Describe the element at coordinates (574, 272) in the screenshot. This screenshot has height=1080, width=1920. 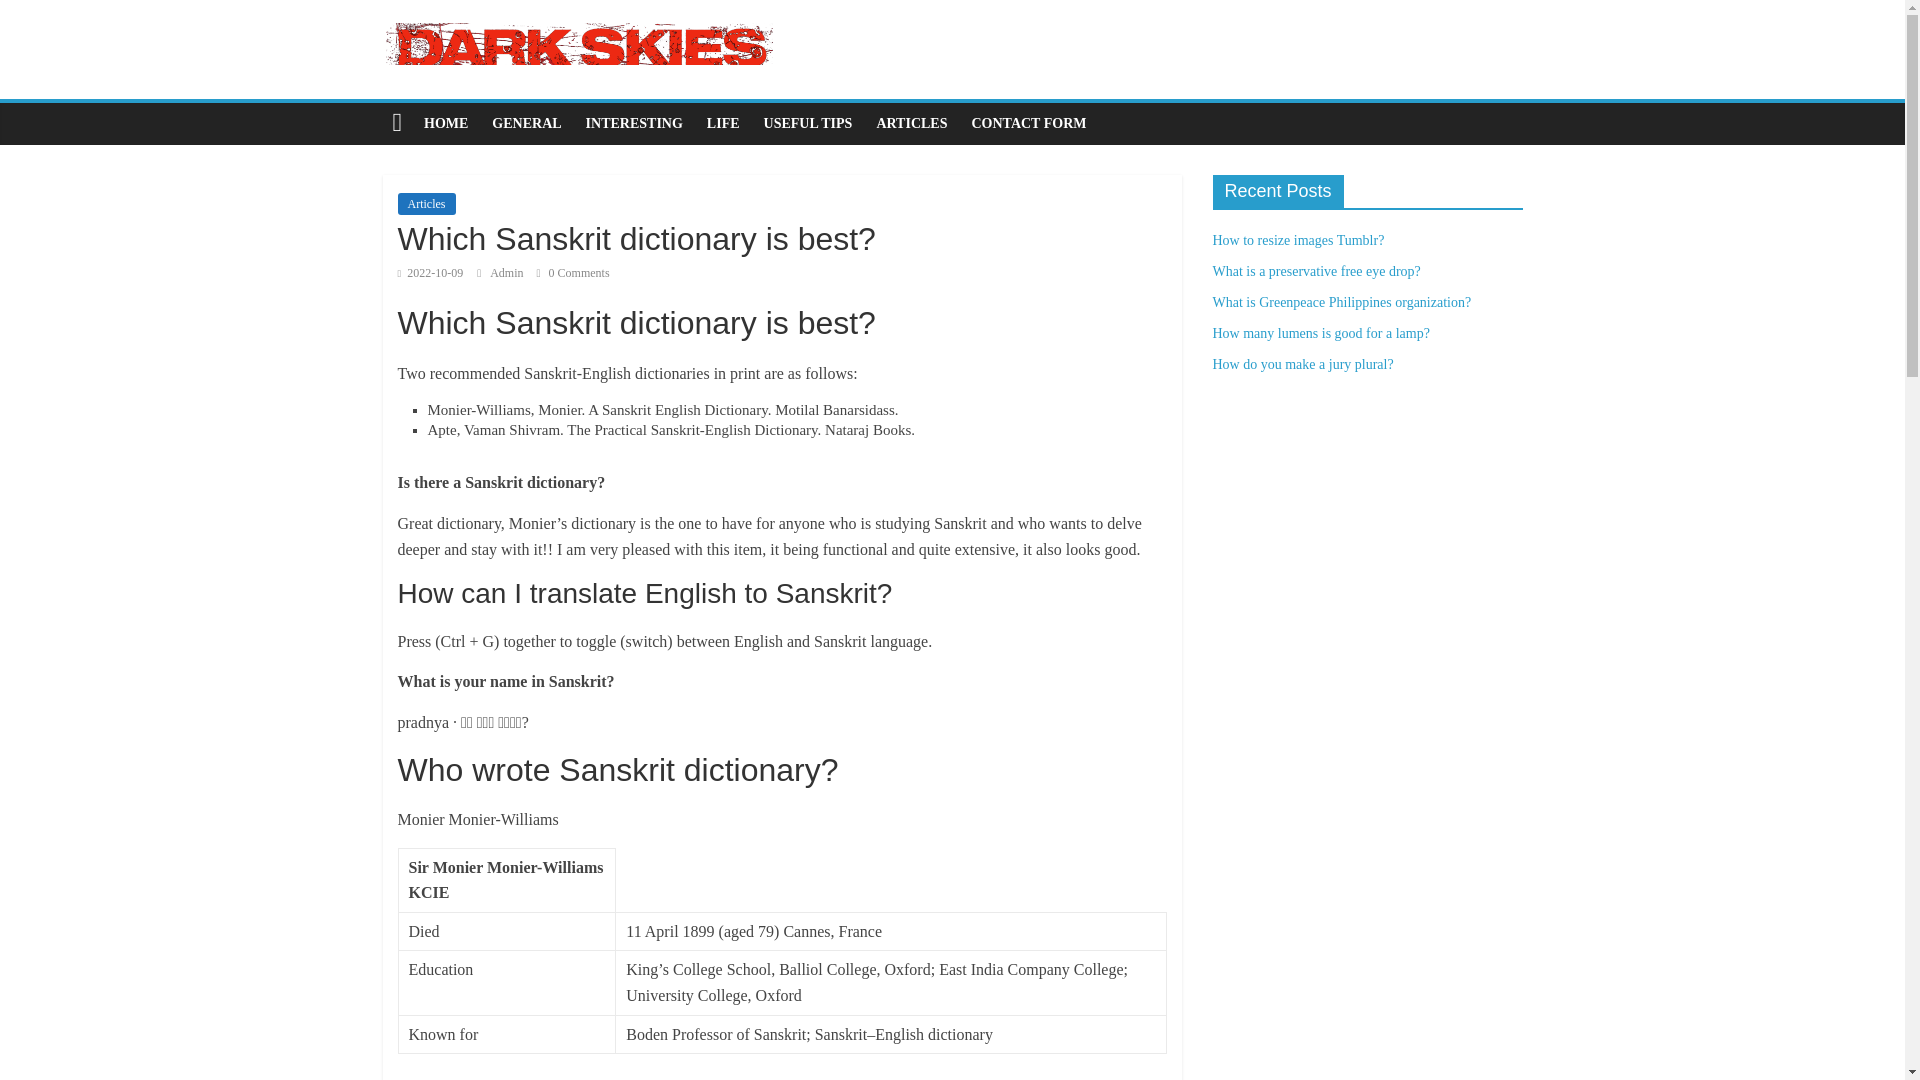
I see `0 Comments` at that location.